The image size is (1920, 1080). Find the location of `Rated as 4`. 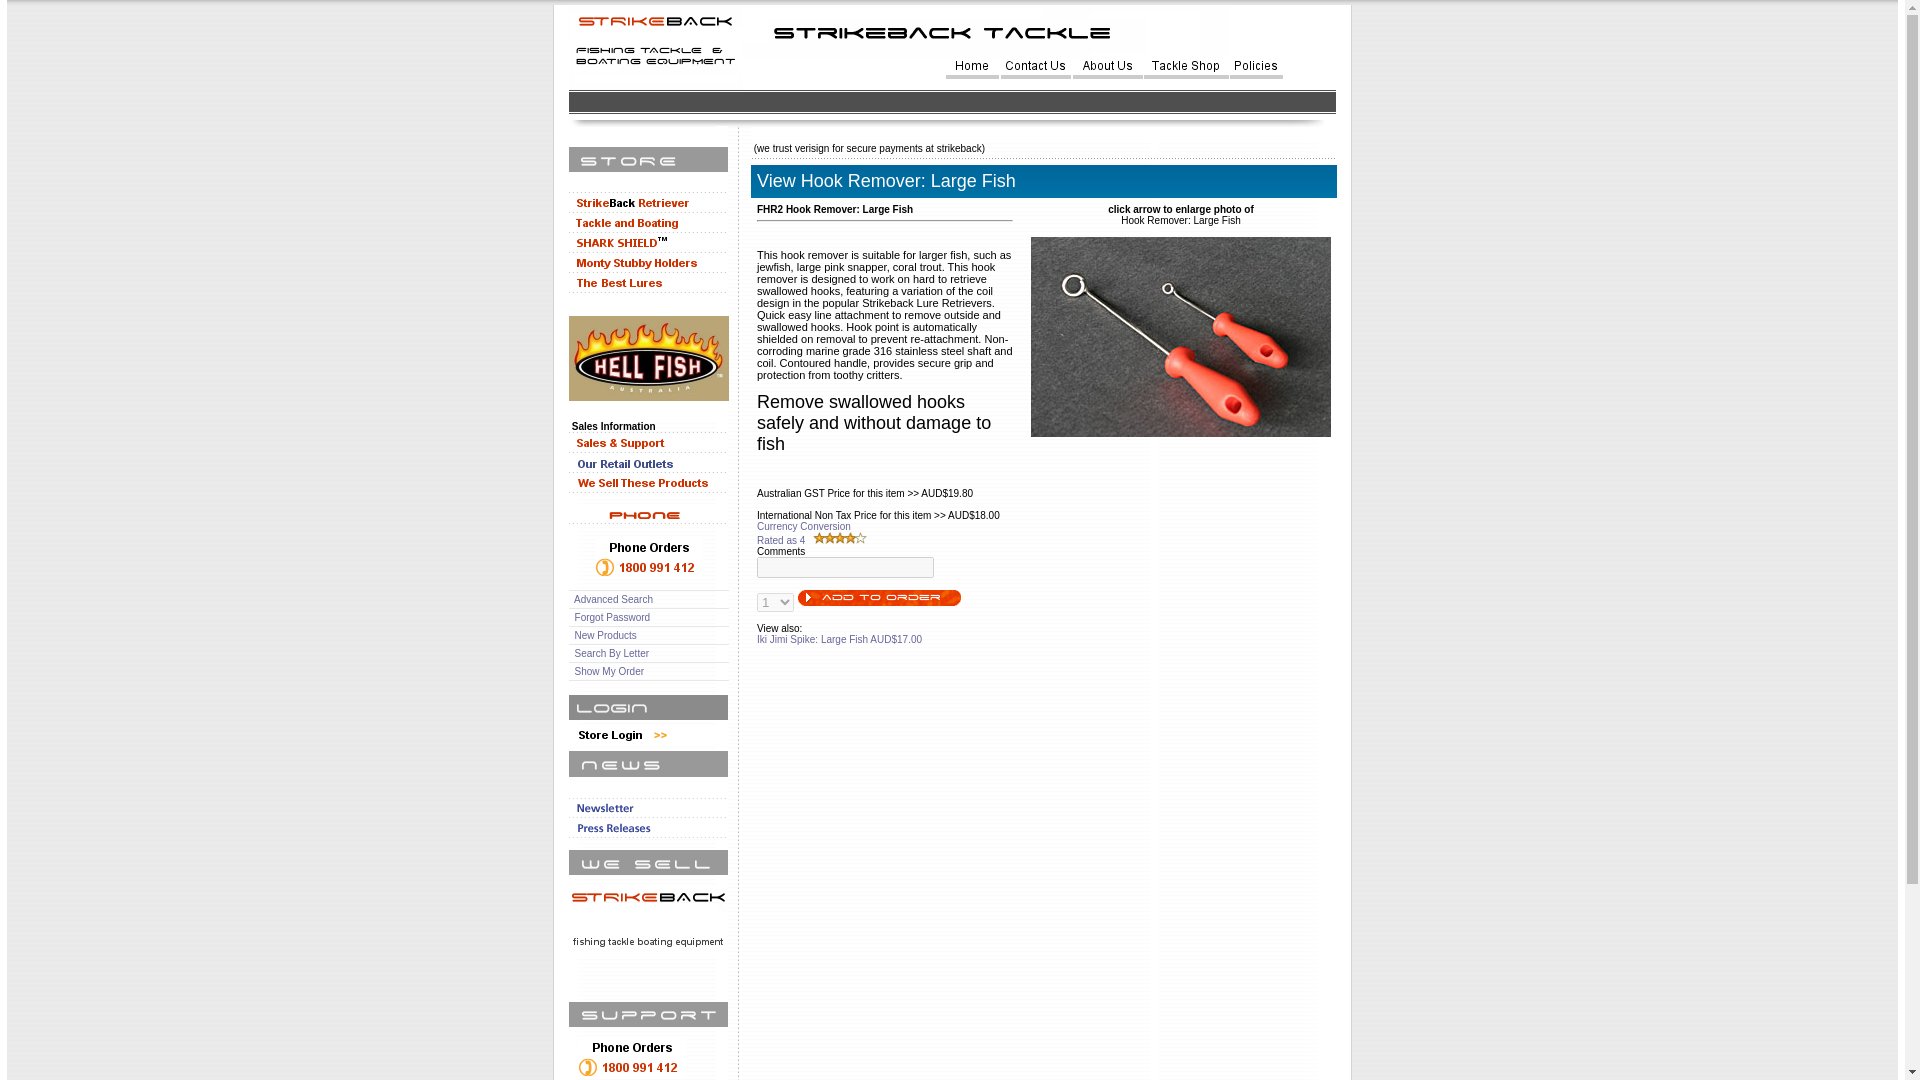

Rated as 4 is located at coordinates (780, 540).